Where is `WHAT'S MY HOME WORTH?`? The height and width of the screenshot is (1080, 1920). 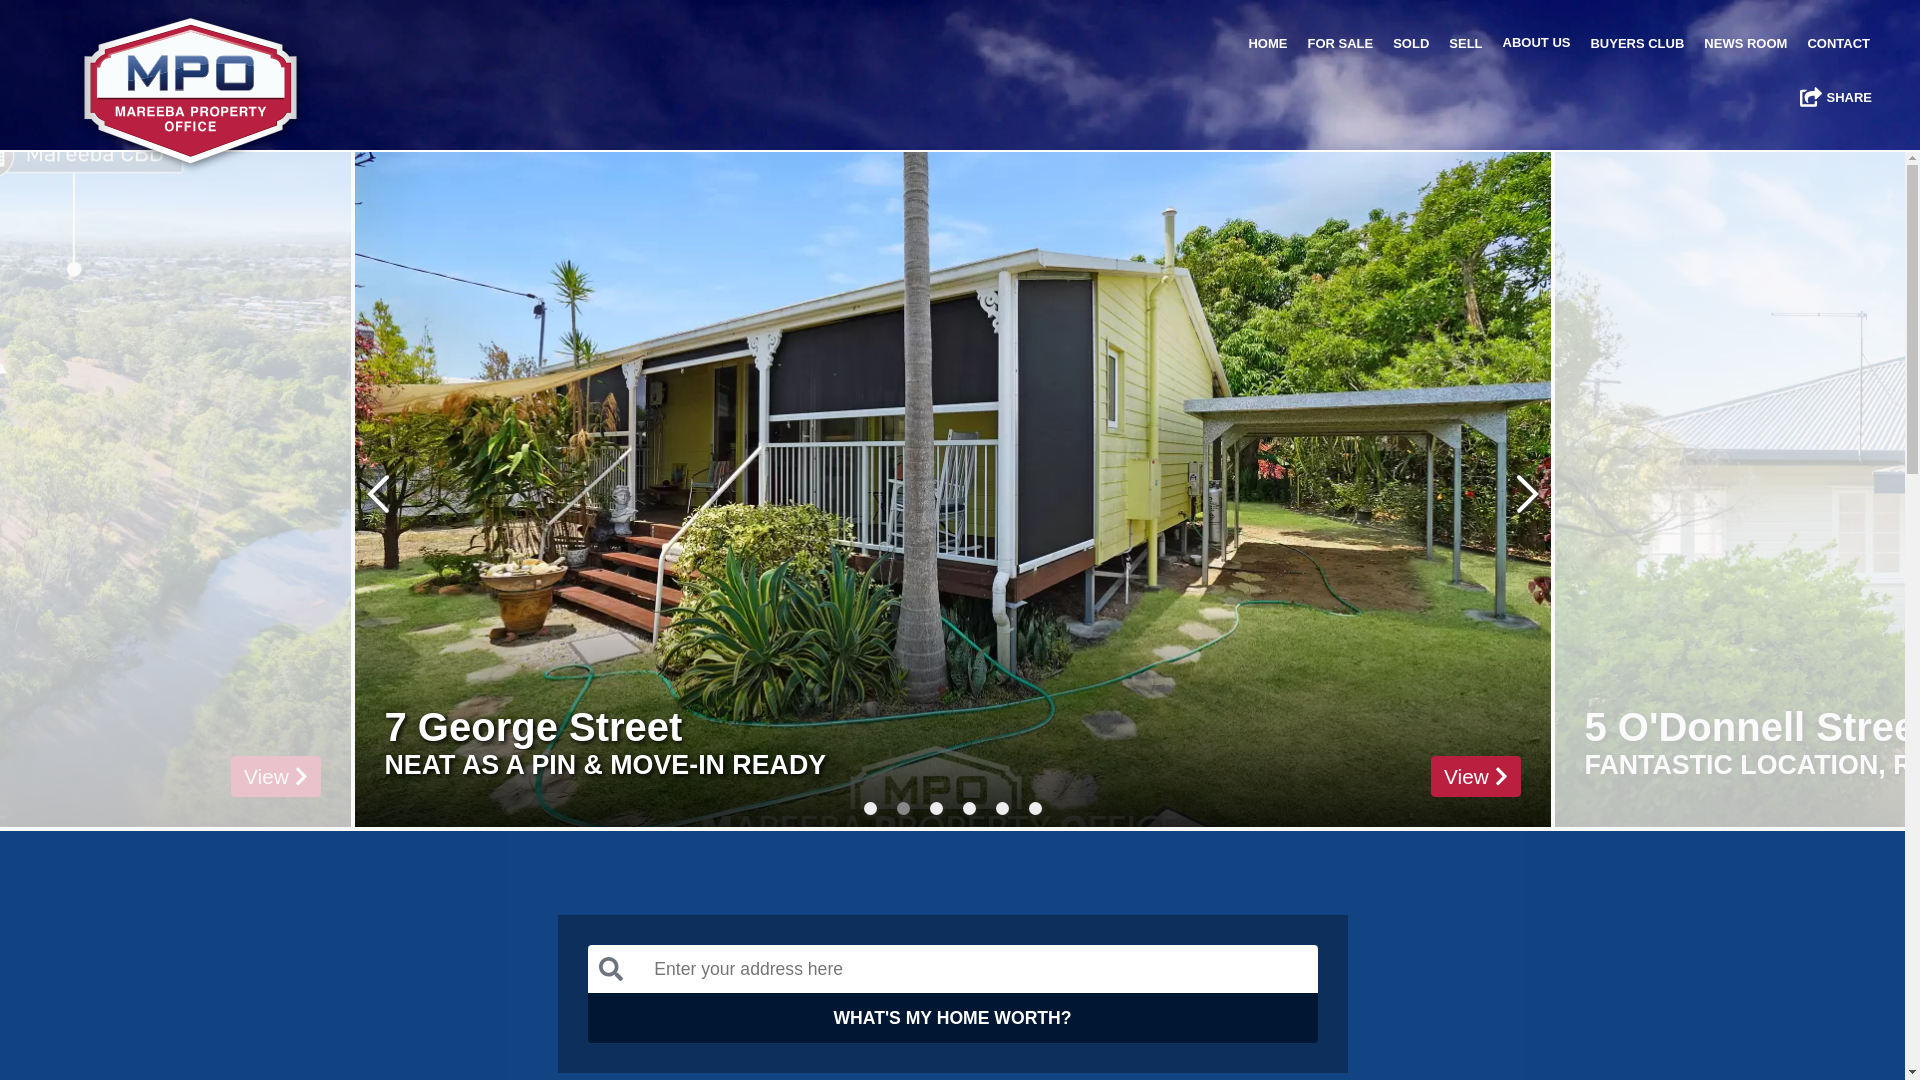
WHAT'S MY HOME WORTH? is located at coordinates (953, 1018).